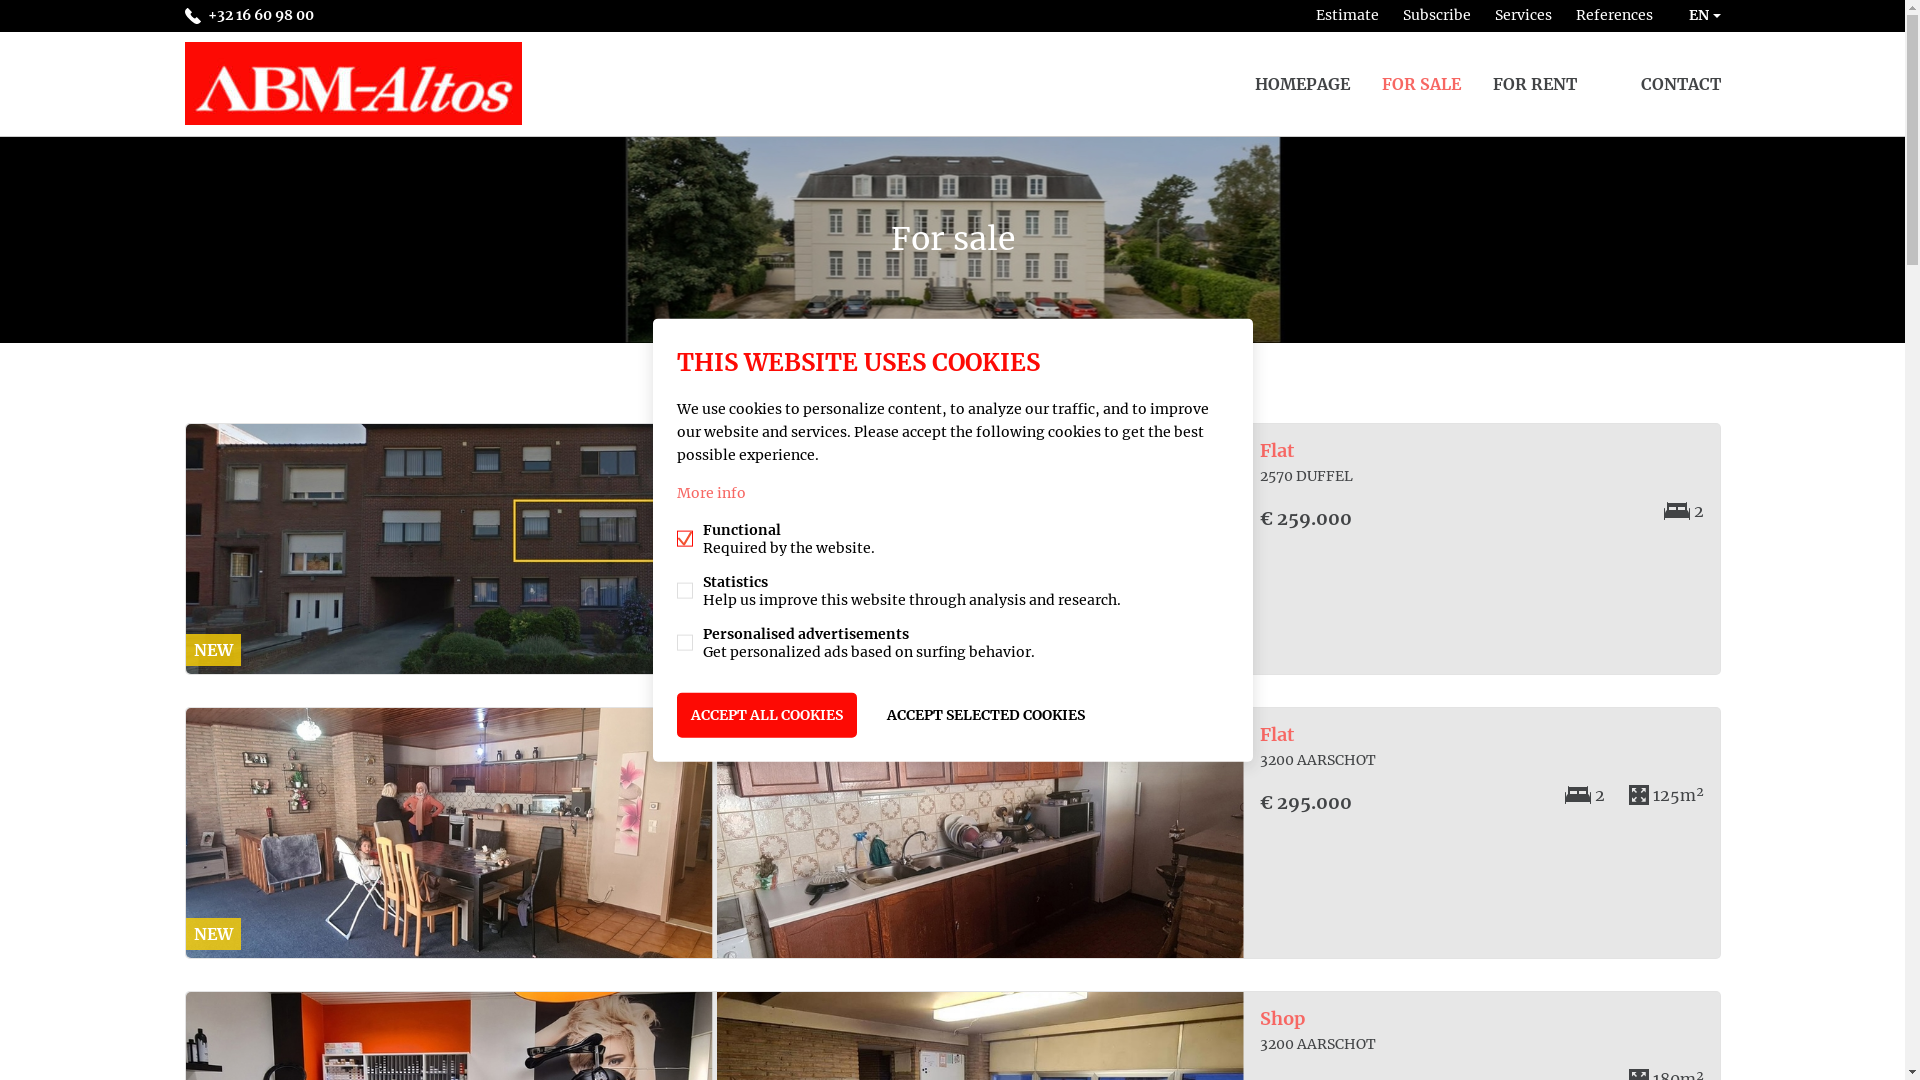 The image size is (1920, 1080). What do you see at coordinates (1614, 16) in the screenshot?
I see `References` at bounding box center [1614, 16].